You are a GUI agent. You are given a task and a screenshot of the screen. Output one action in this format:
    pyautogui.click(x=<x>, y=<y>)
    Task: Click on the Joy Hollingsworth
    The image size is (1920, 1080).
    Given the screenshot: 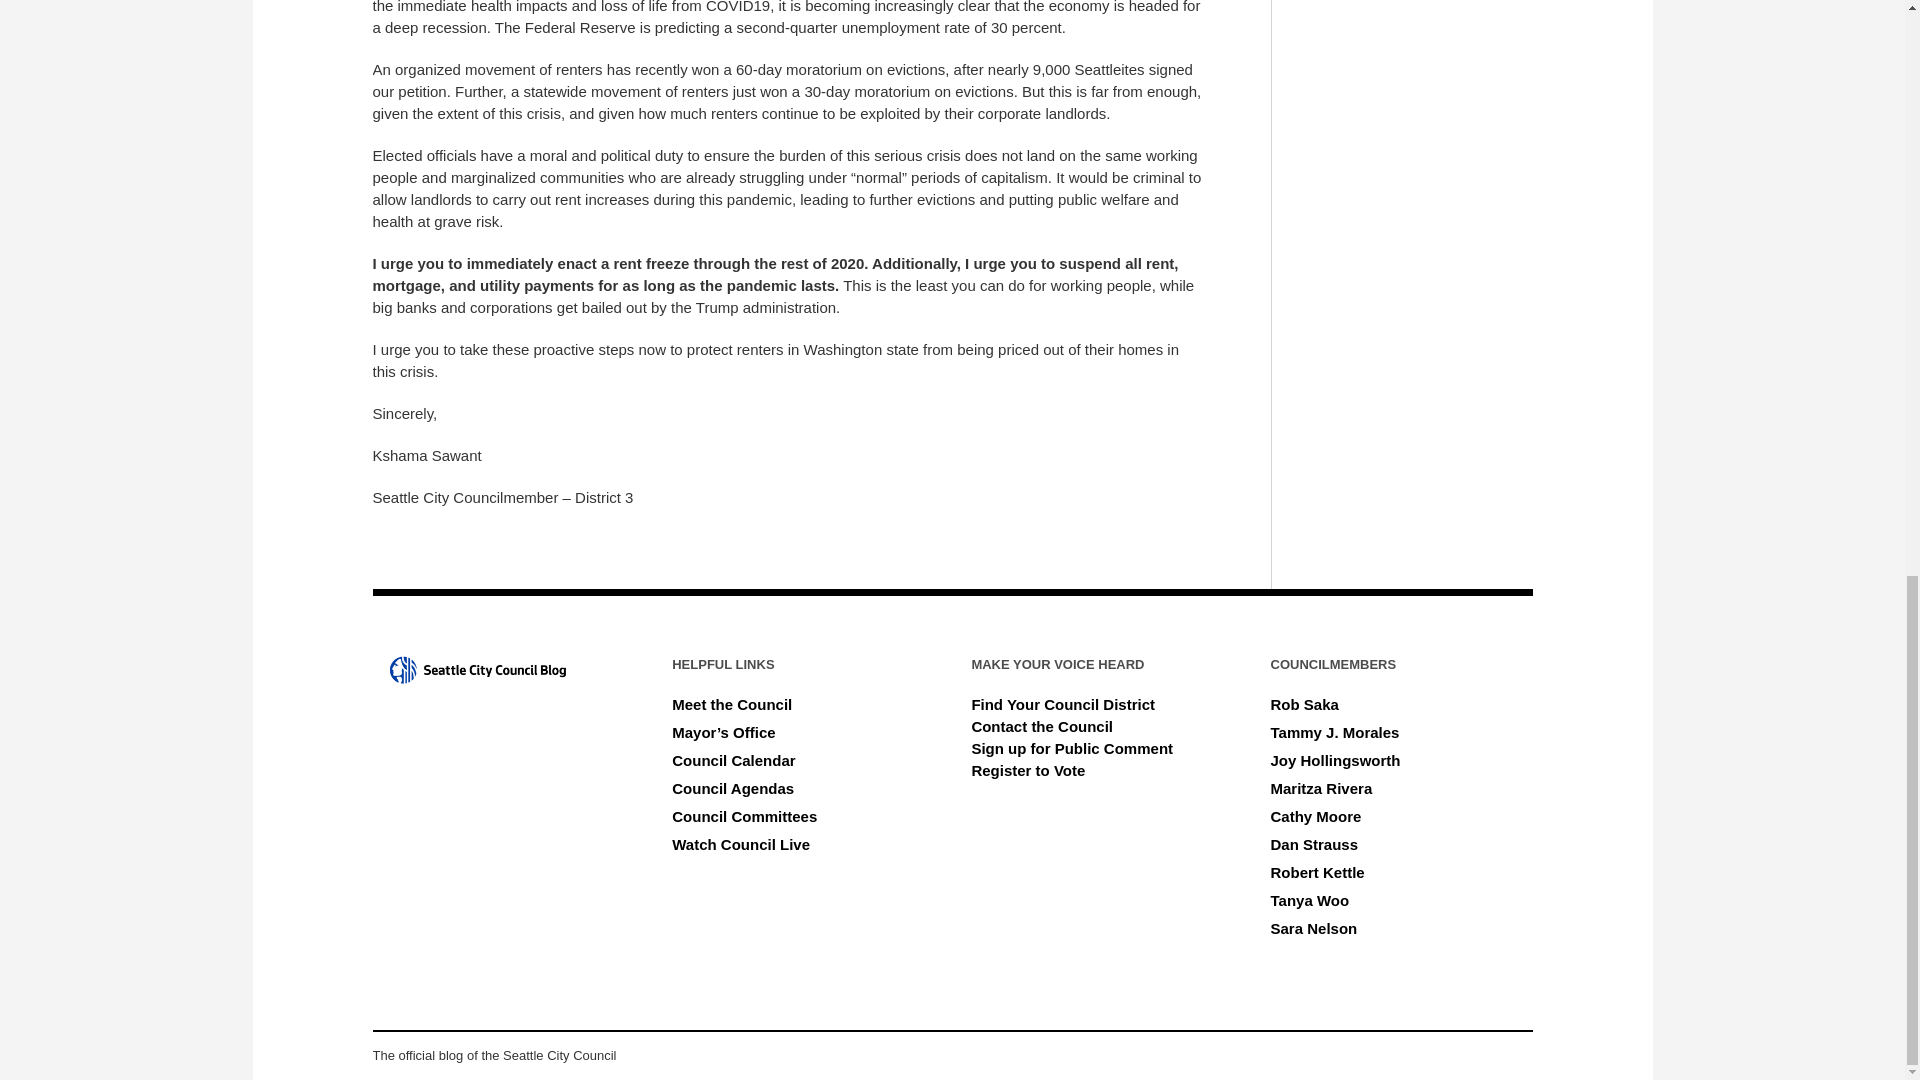 What is the action you would take?
    pyautogui.click(x=1336, y=760)
    